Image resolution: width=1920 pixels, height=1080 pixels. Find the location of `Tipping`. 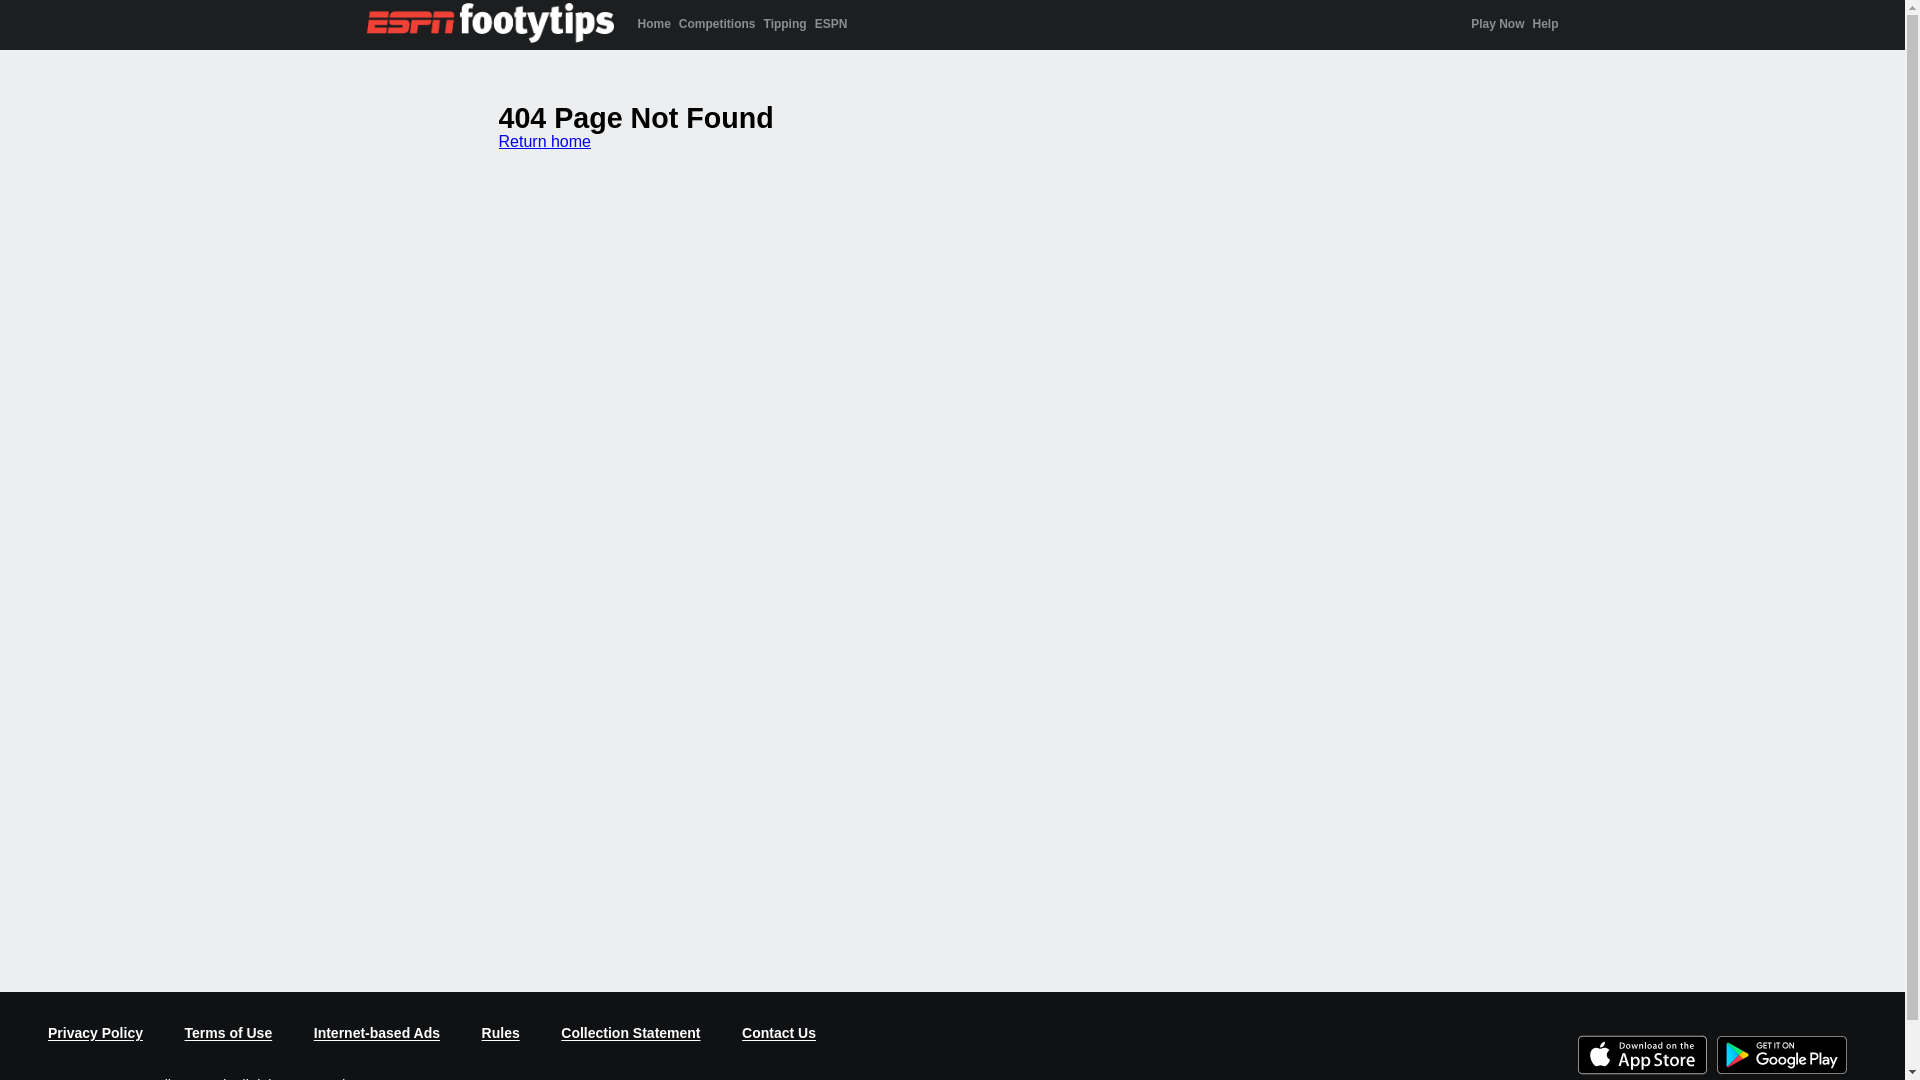

Tipping is located at coordinates (786, 24).